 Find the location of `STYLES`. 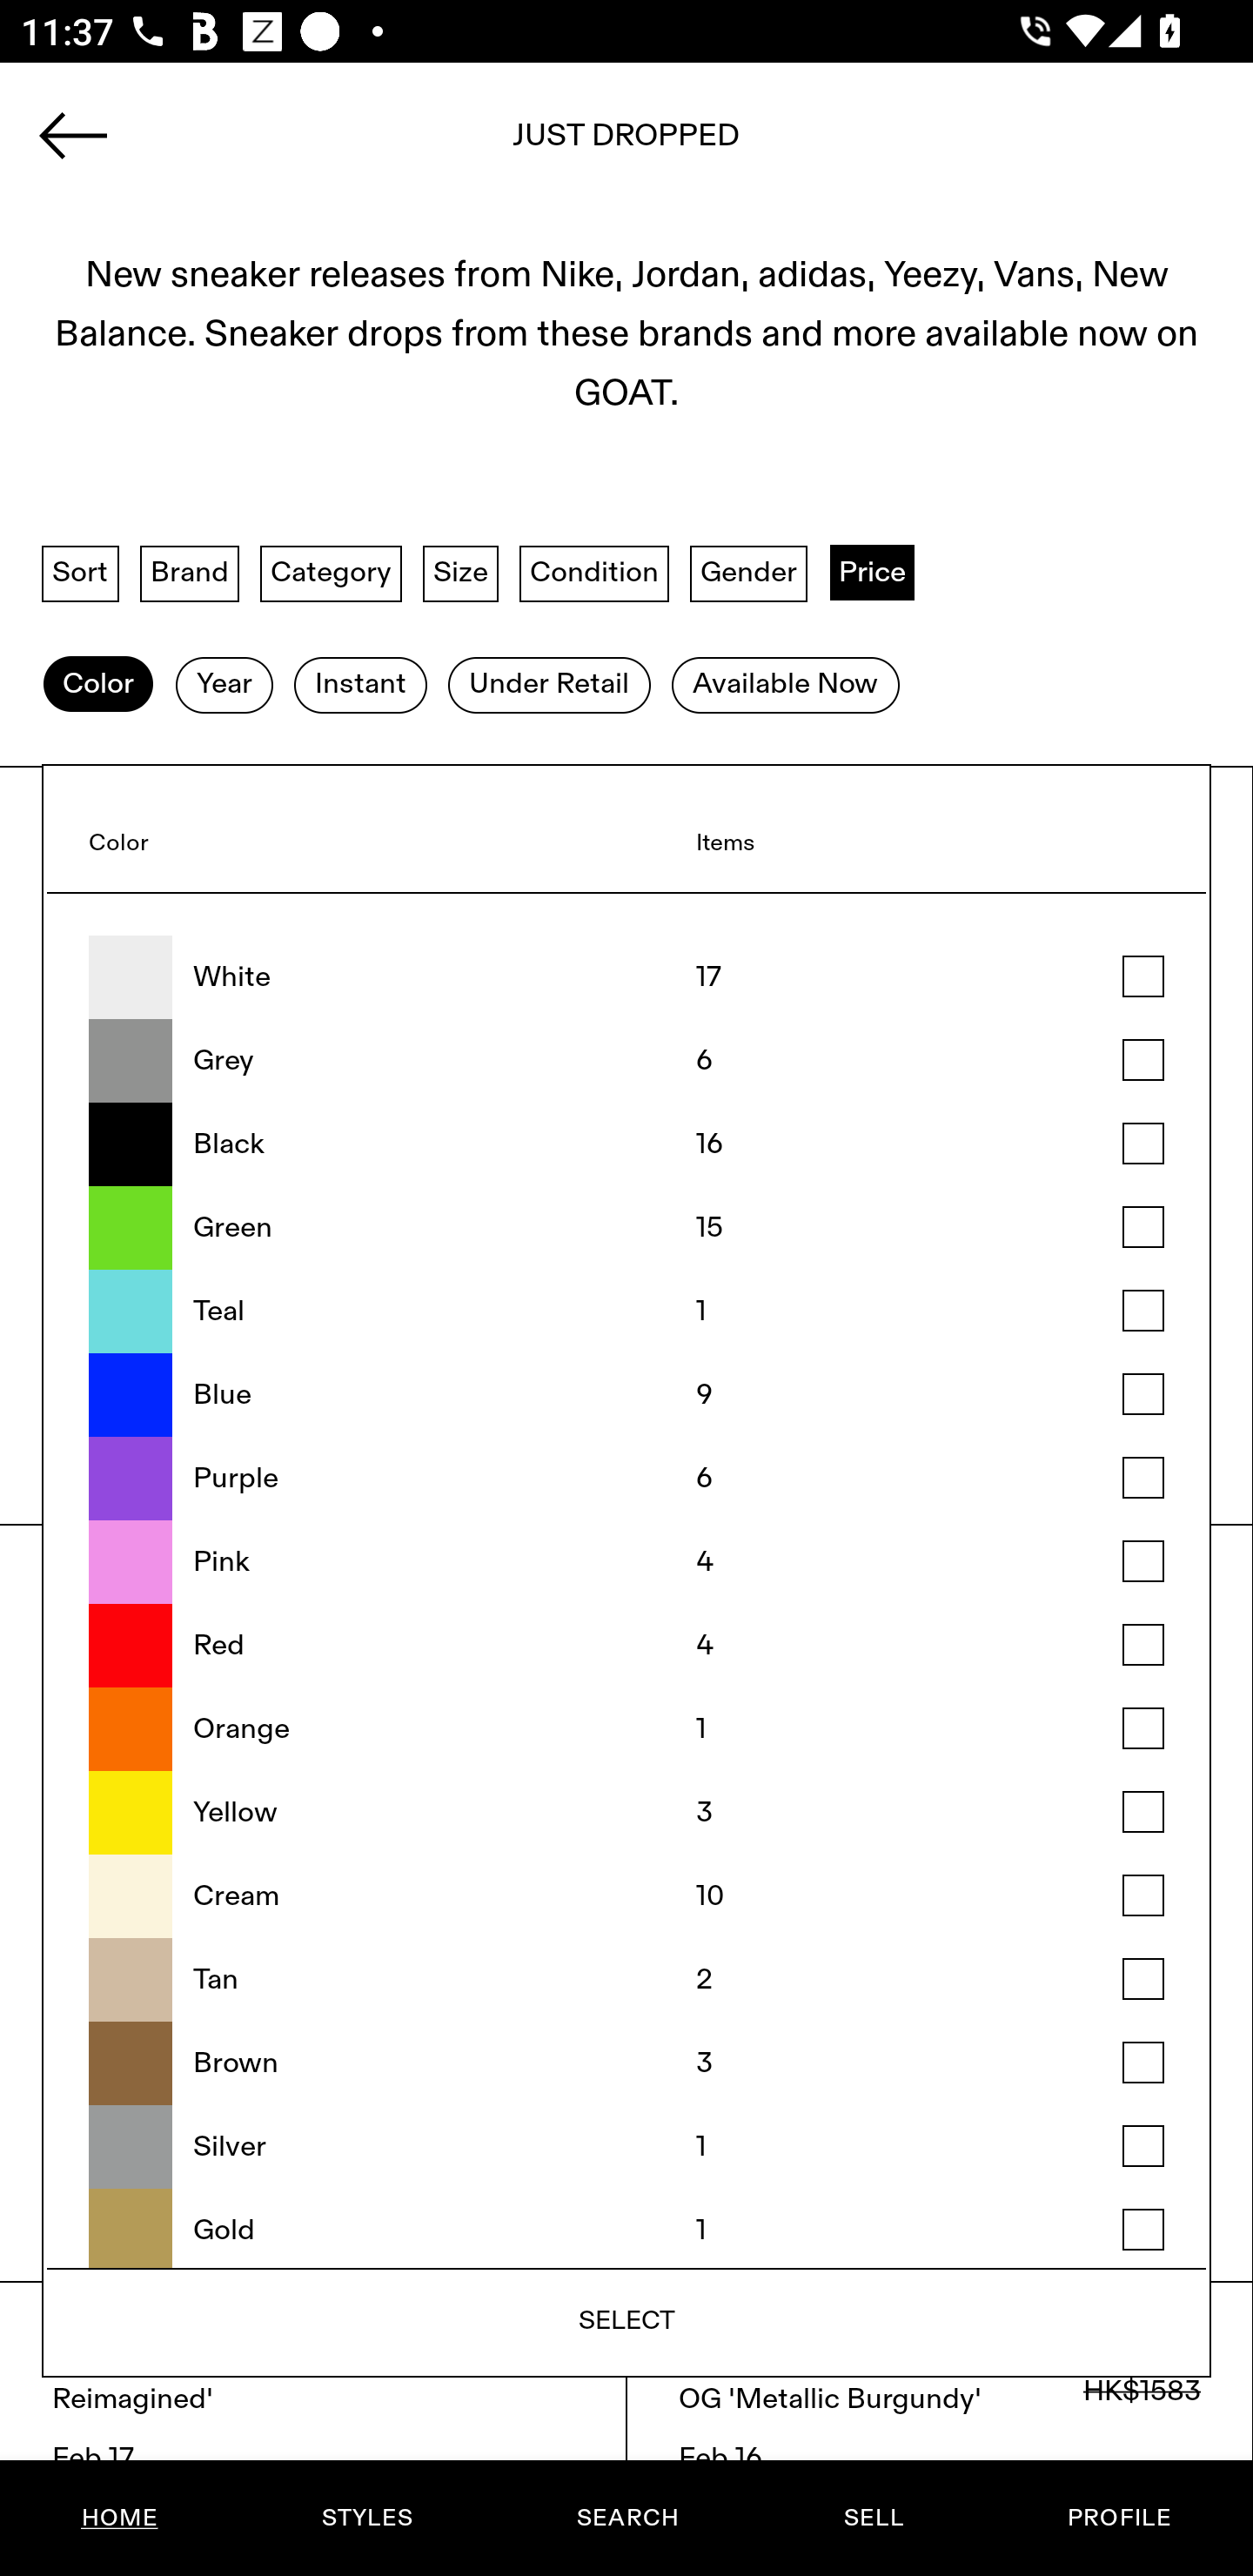

STYLES is located at coordinates (366, 2518).